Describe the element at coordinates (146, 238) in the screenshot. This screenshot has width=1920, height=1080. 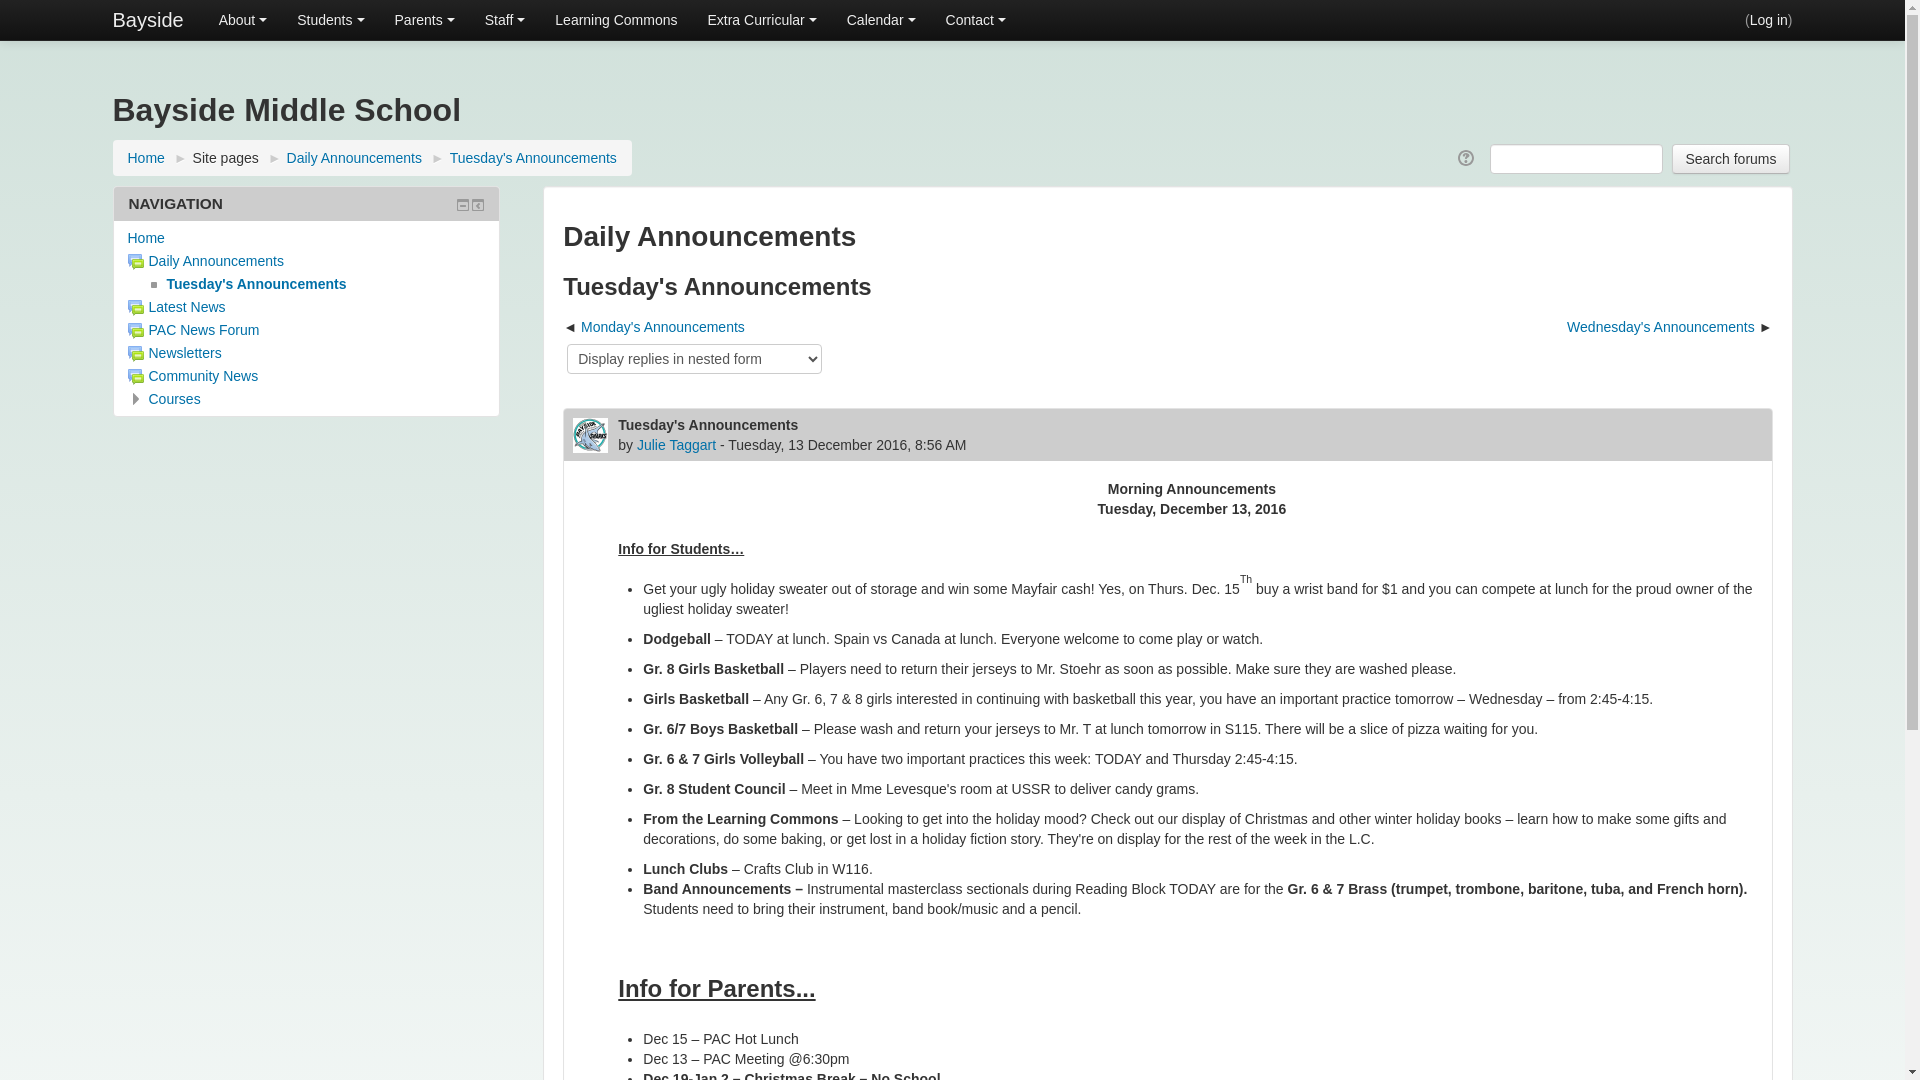
I see `Home` at that location.